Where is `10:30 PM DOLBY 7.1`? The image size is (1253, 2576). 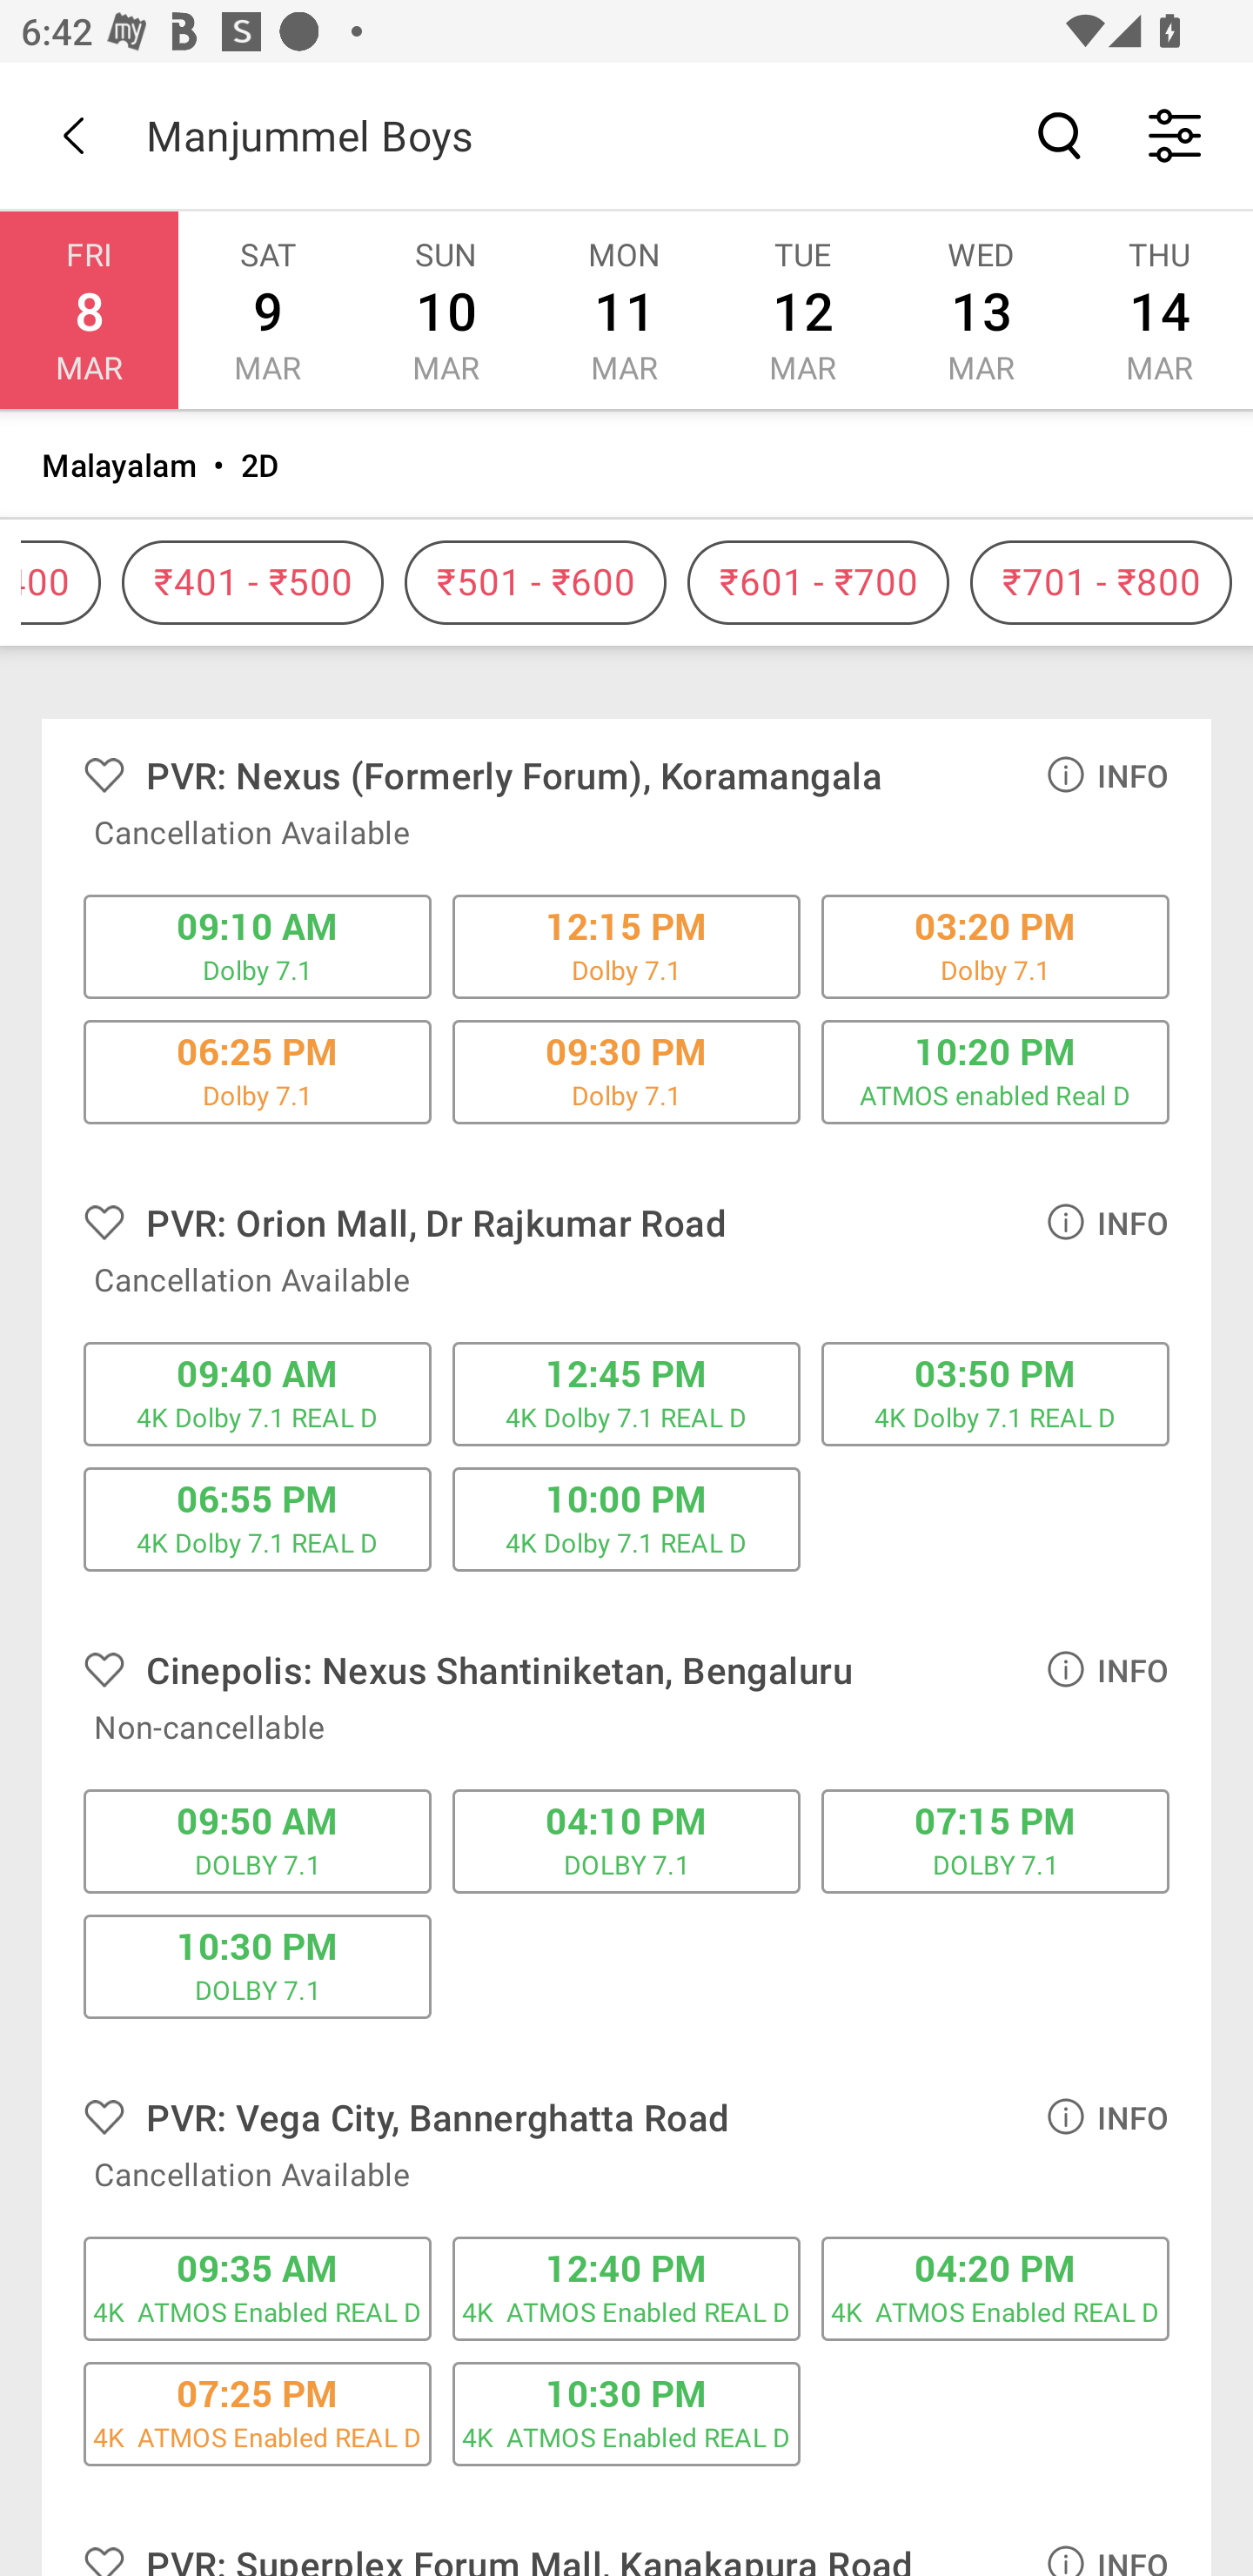
10:30 PM DOLBY 7.1 is located at coordinates (258, 1967).